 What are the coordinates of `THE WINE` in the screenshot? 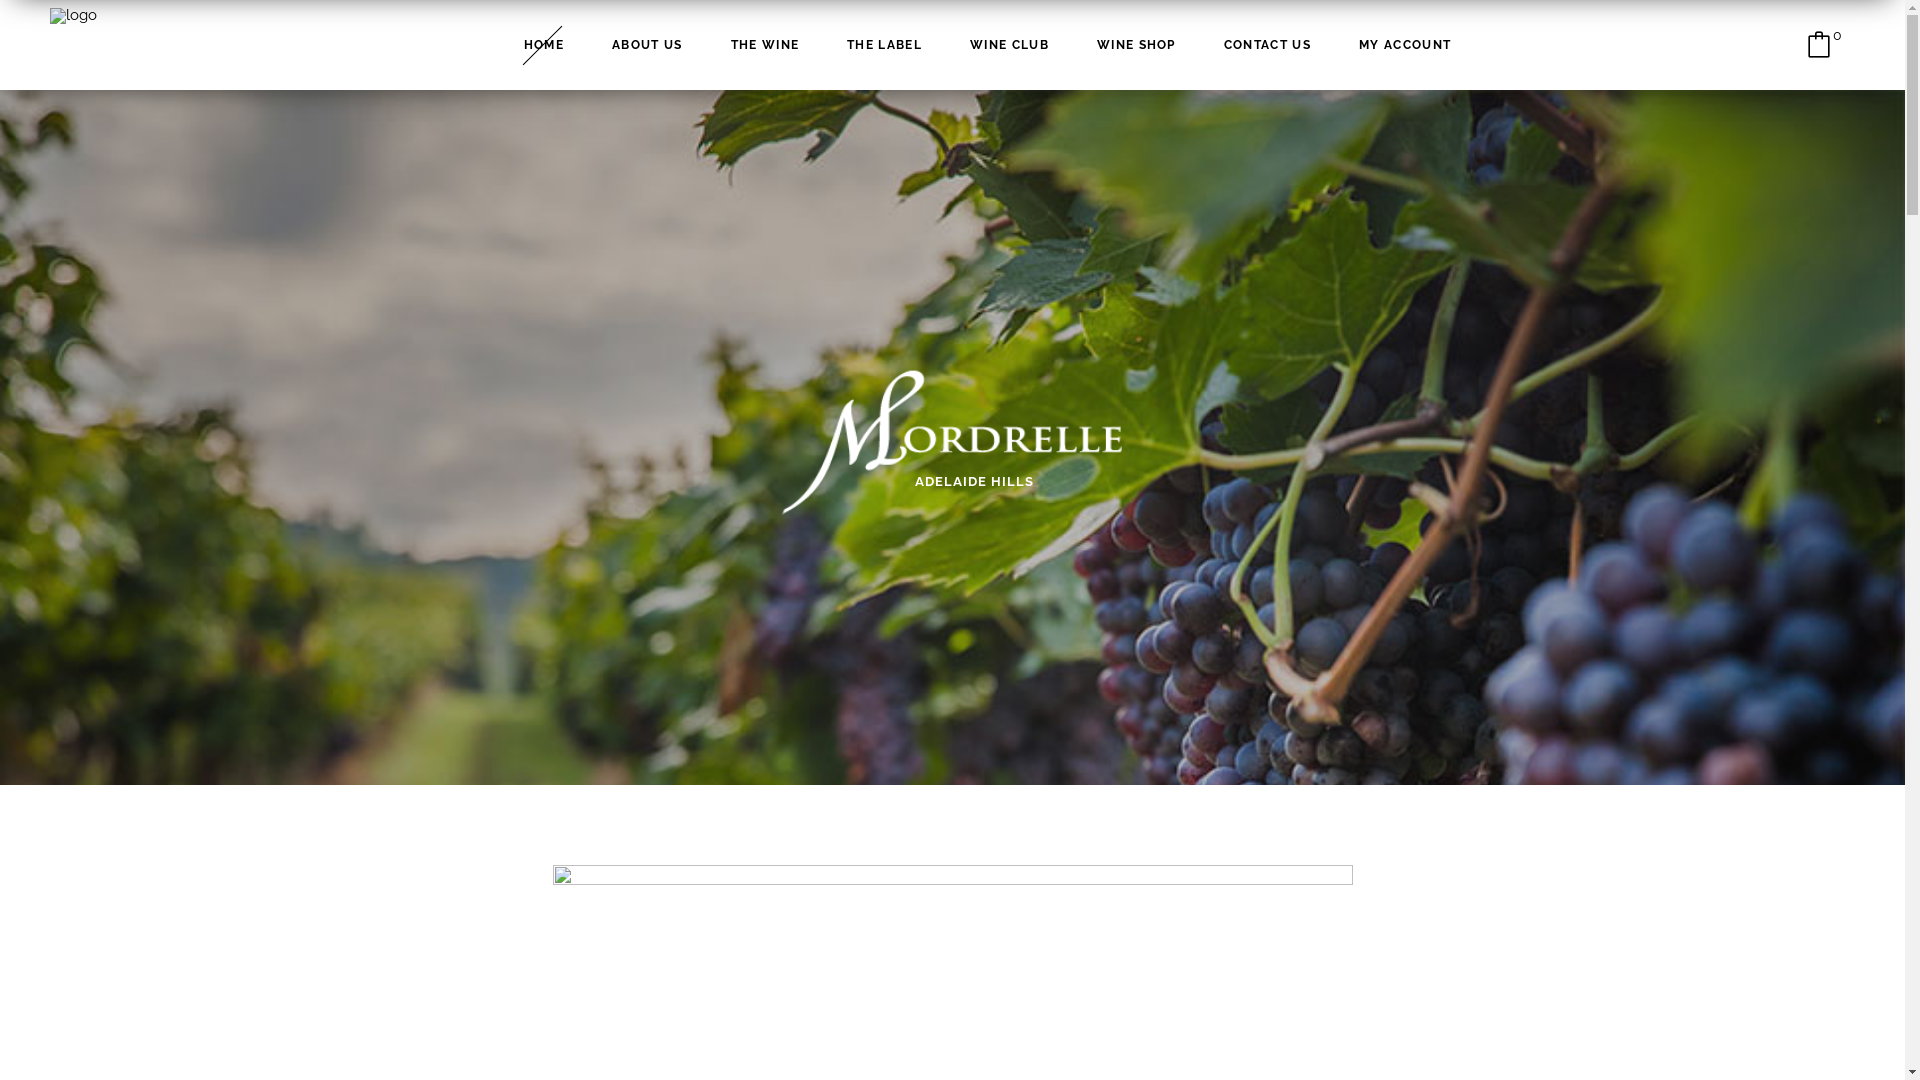 It's located at (766, 45).